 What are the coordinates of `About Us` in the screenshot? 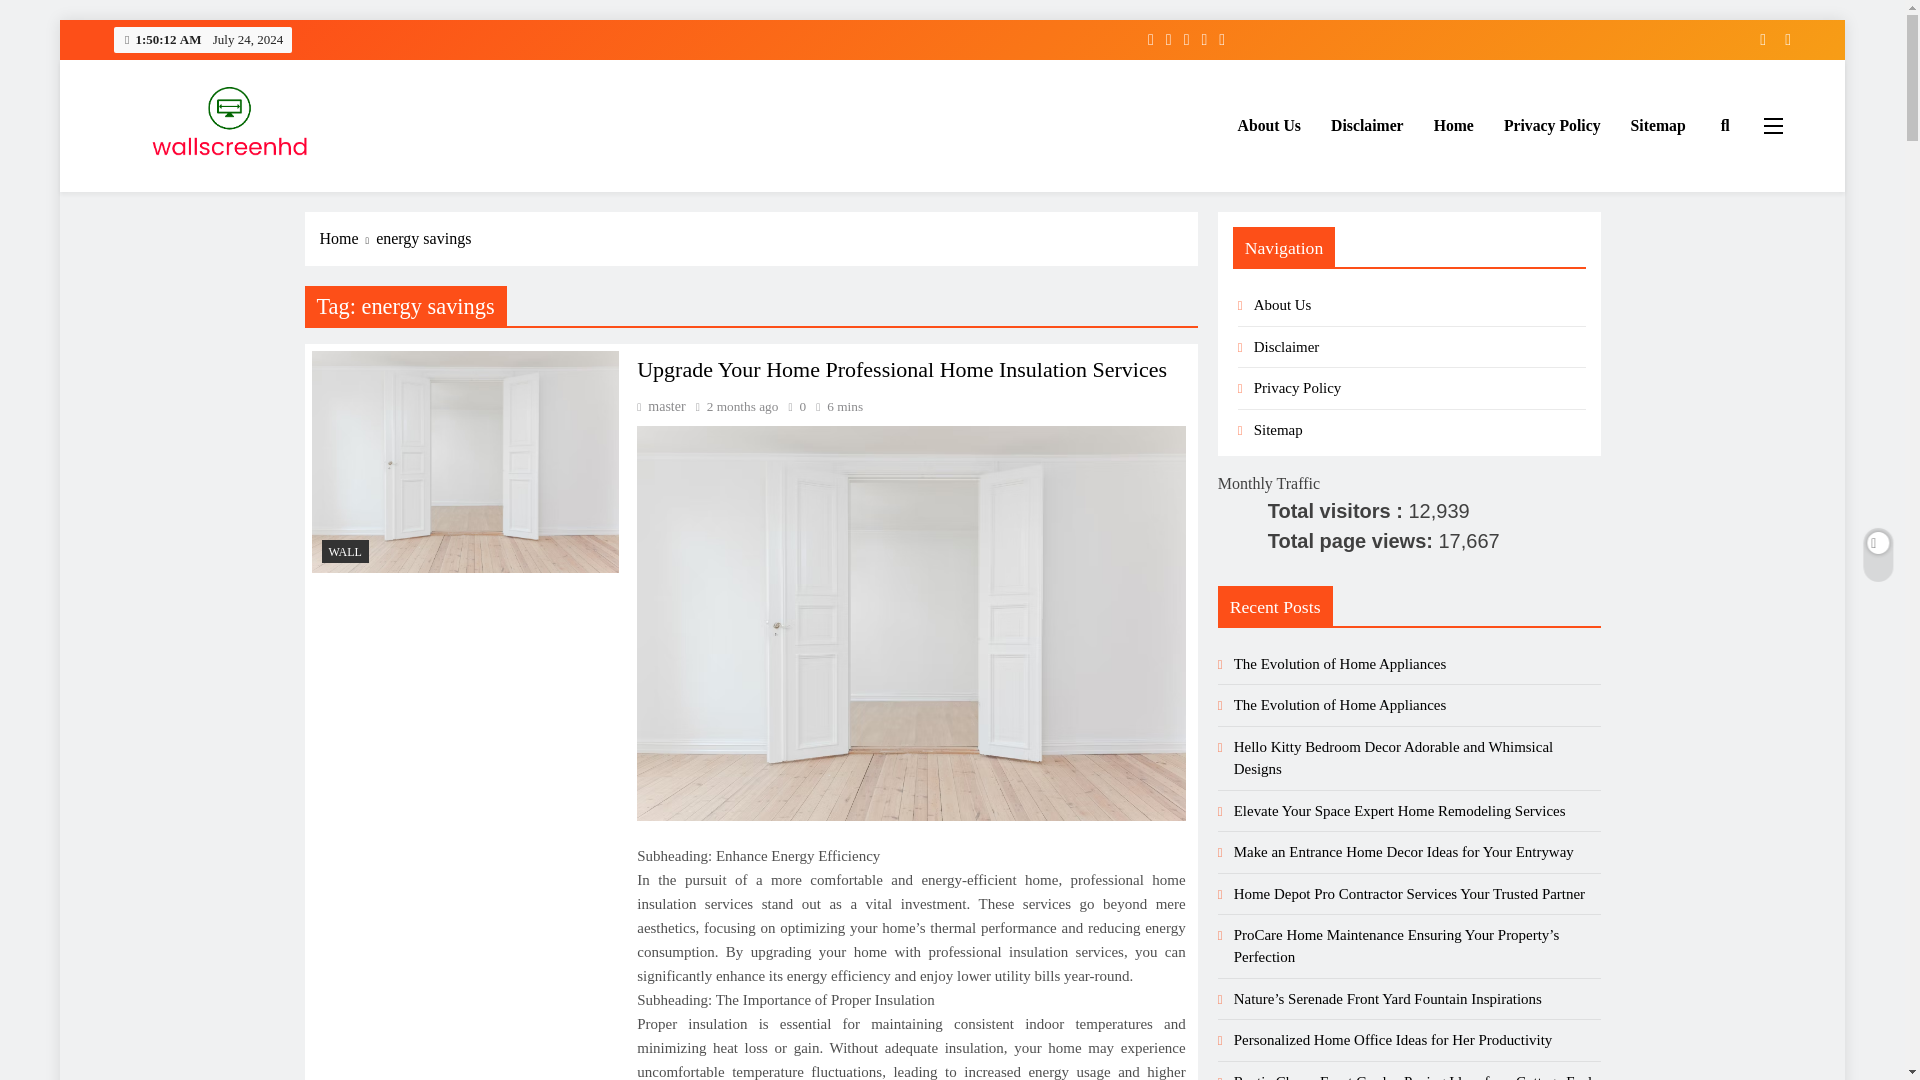 It's located at (1269, 126).